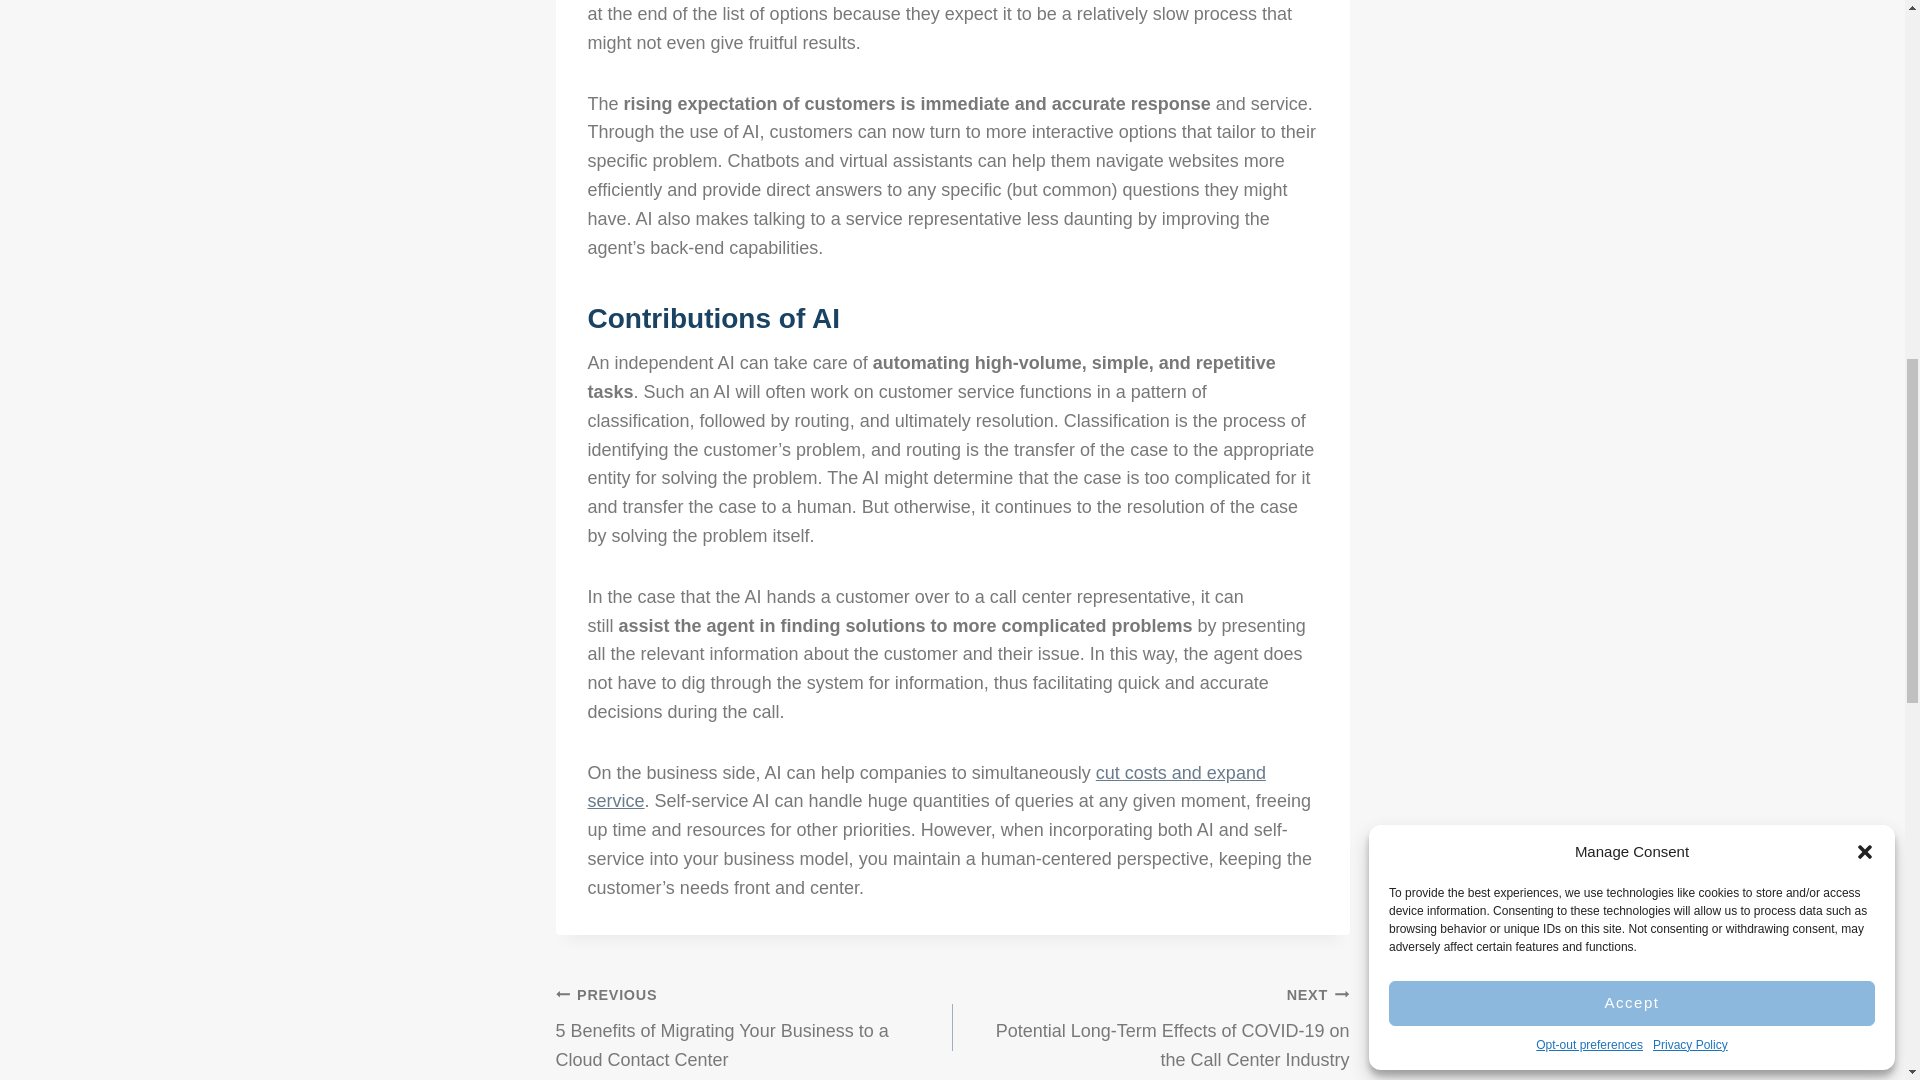 Image resolution: width=1920 pixels, height=1080 pixels. What do you see at coordinates (926, 787) in the screenshot?
I see `cut costs and expand service` at bounding box center [926, 787].